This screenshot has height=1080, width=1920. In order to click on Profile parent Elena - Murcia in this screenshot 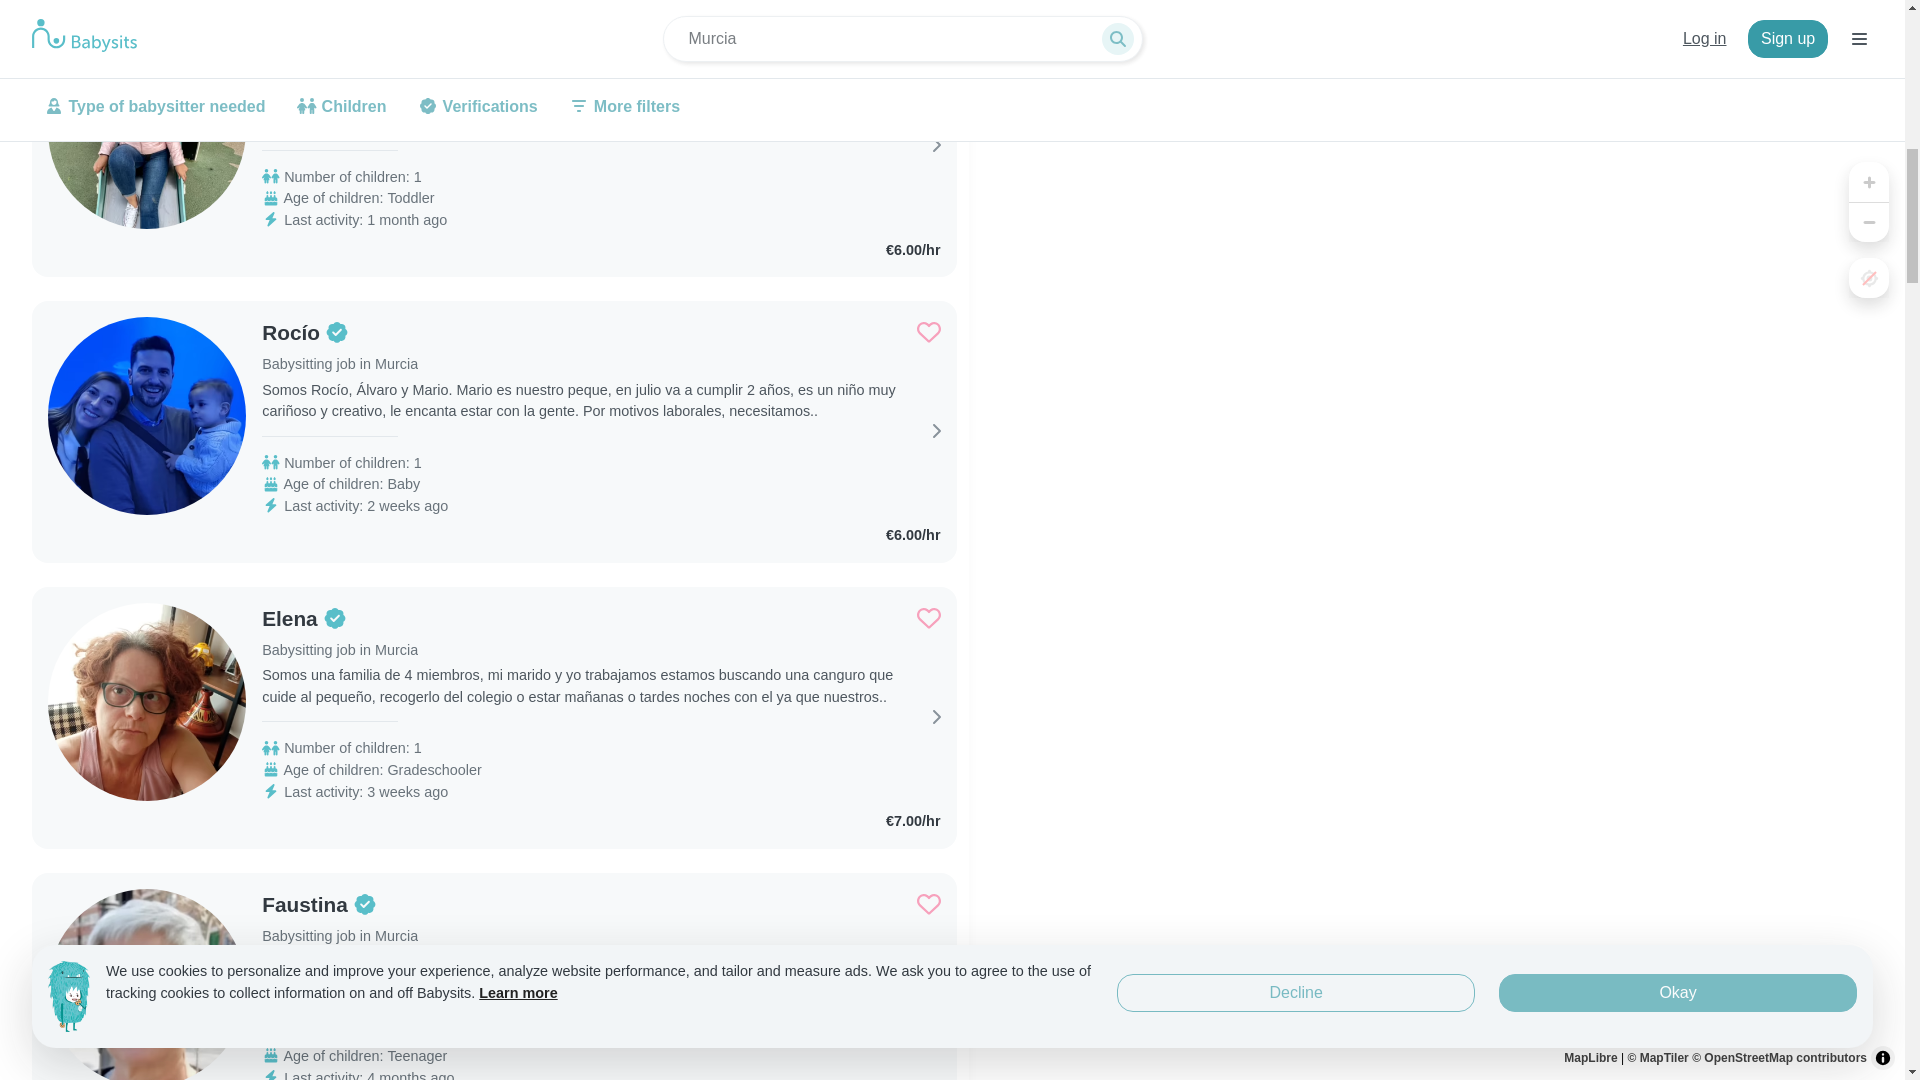, I will do `click(340, 618)`.